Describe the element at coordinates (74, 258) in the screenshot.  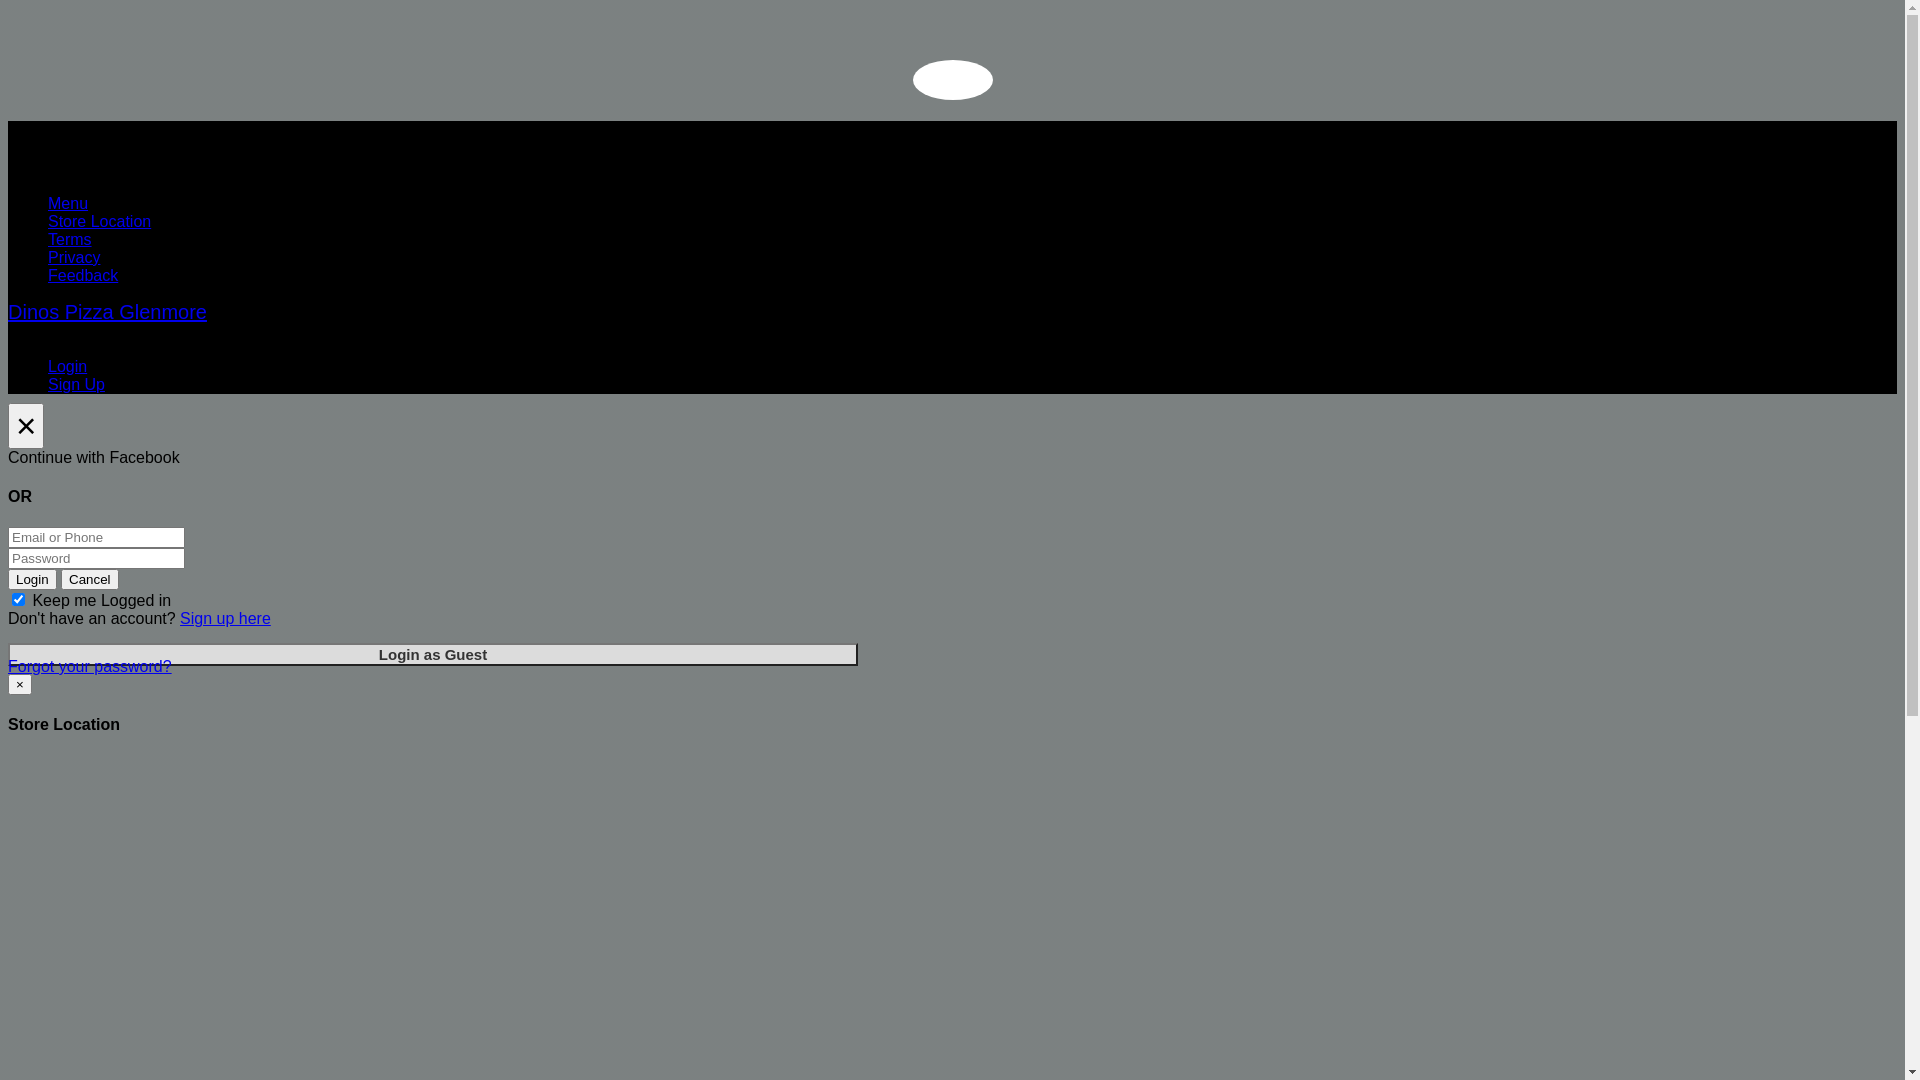
I see `Privacy` at that location.